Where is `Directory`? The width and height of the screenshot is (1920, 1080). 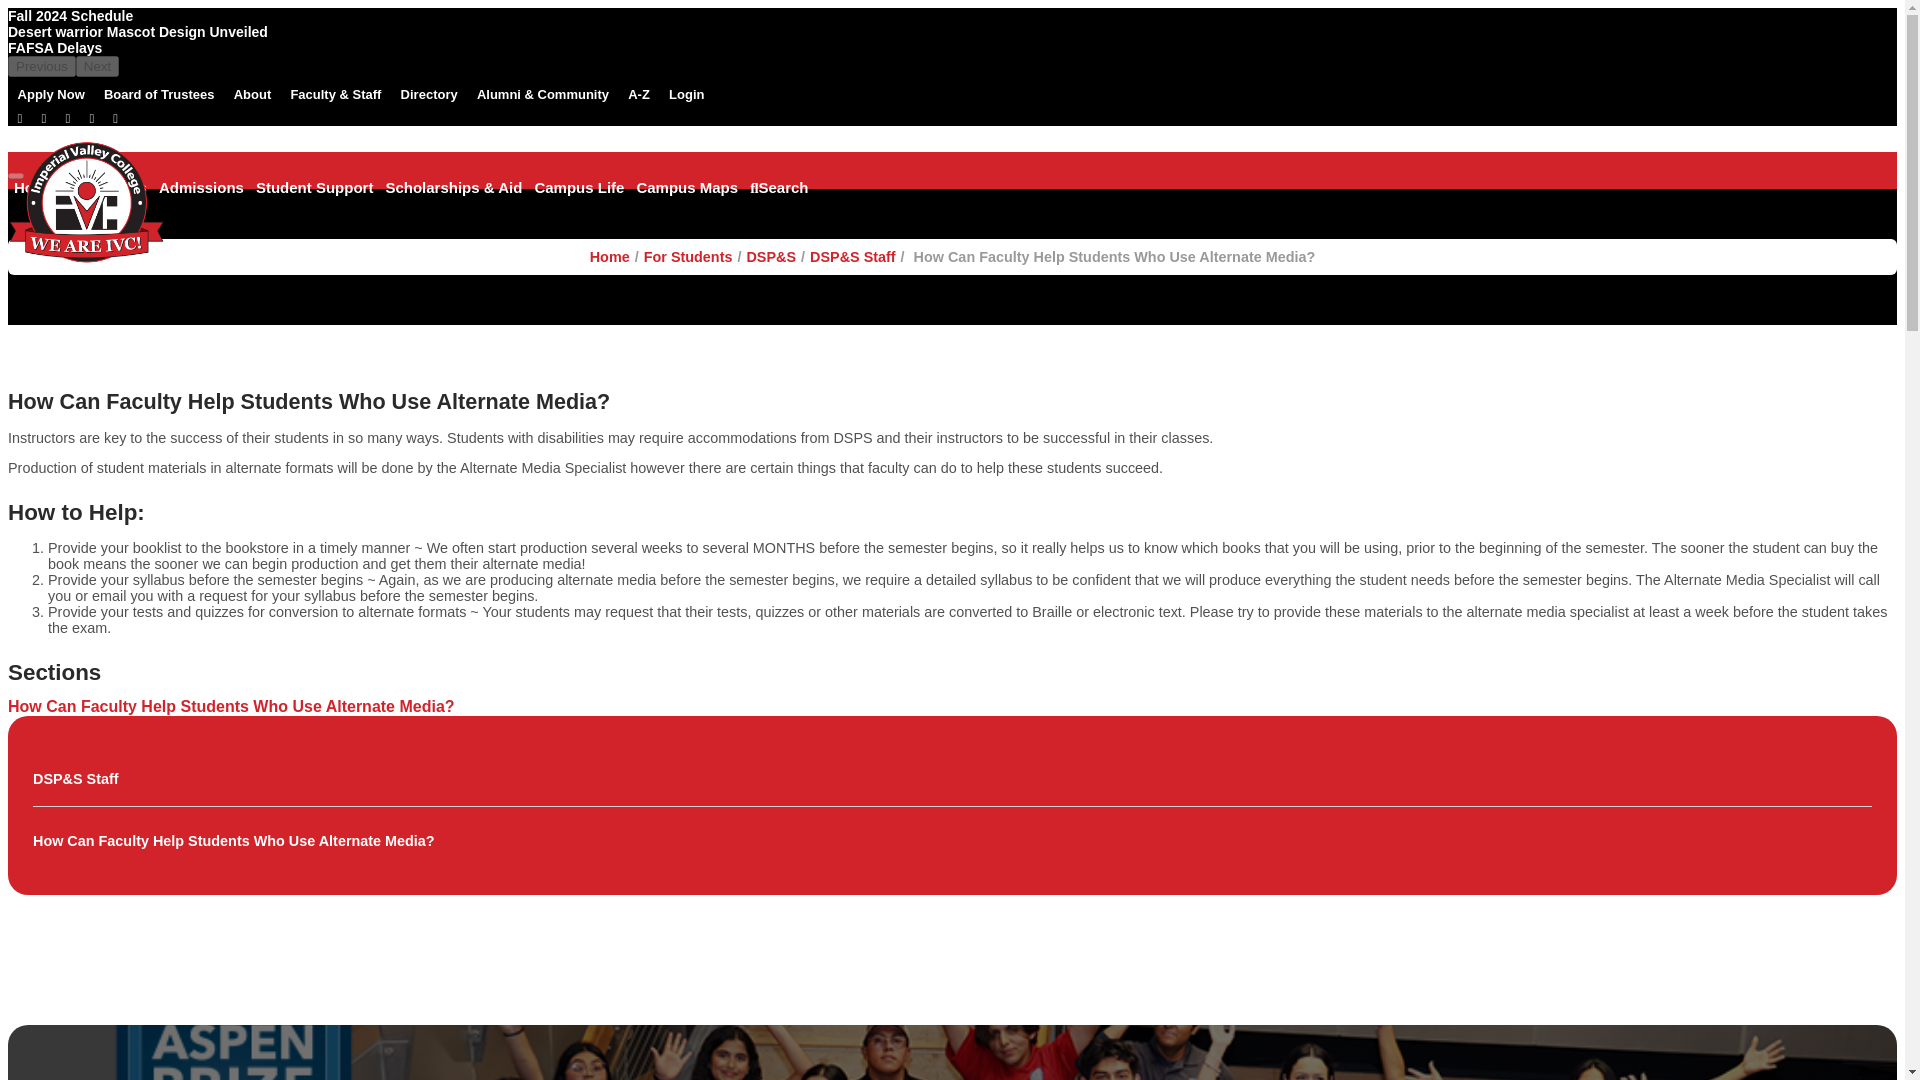
Directory is located at coordinates (428, 94).